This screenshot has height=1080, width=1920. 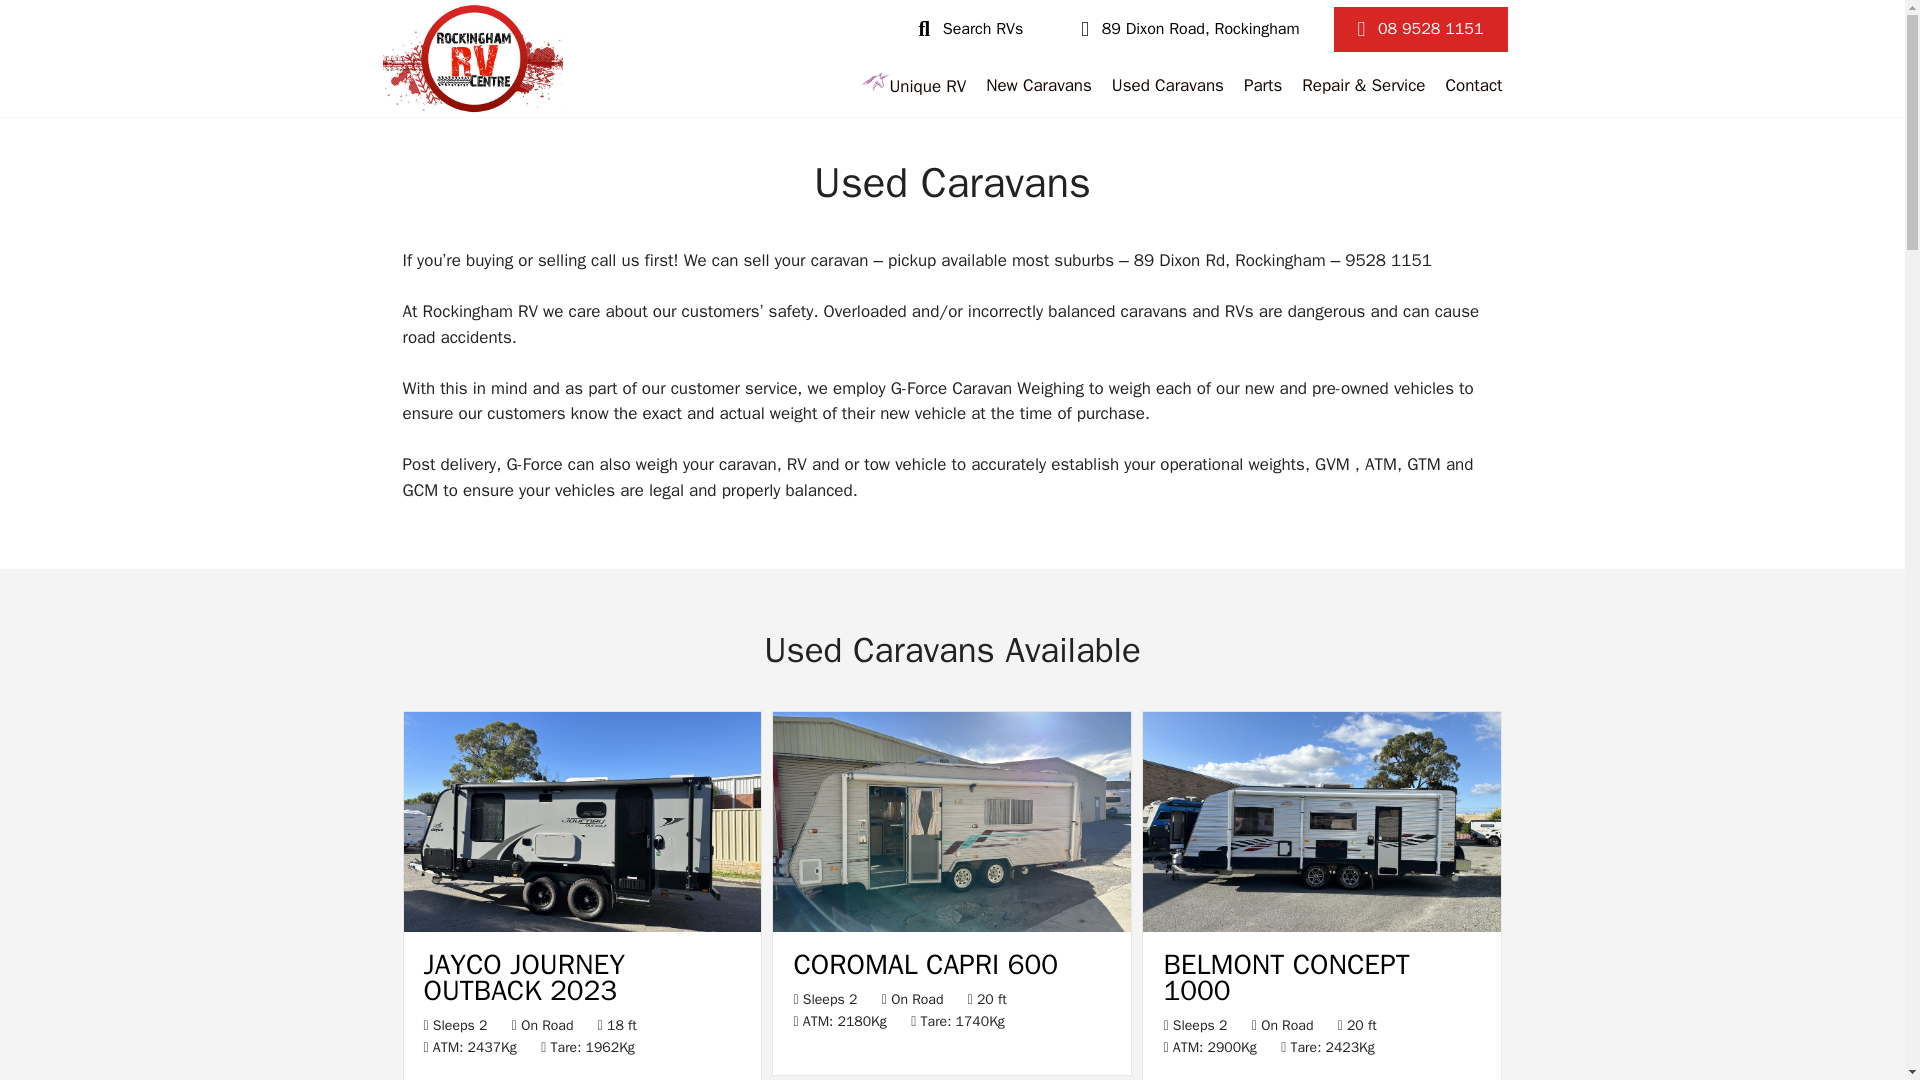 I want to click on Search RVs, so click(x=970, y=28).